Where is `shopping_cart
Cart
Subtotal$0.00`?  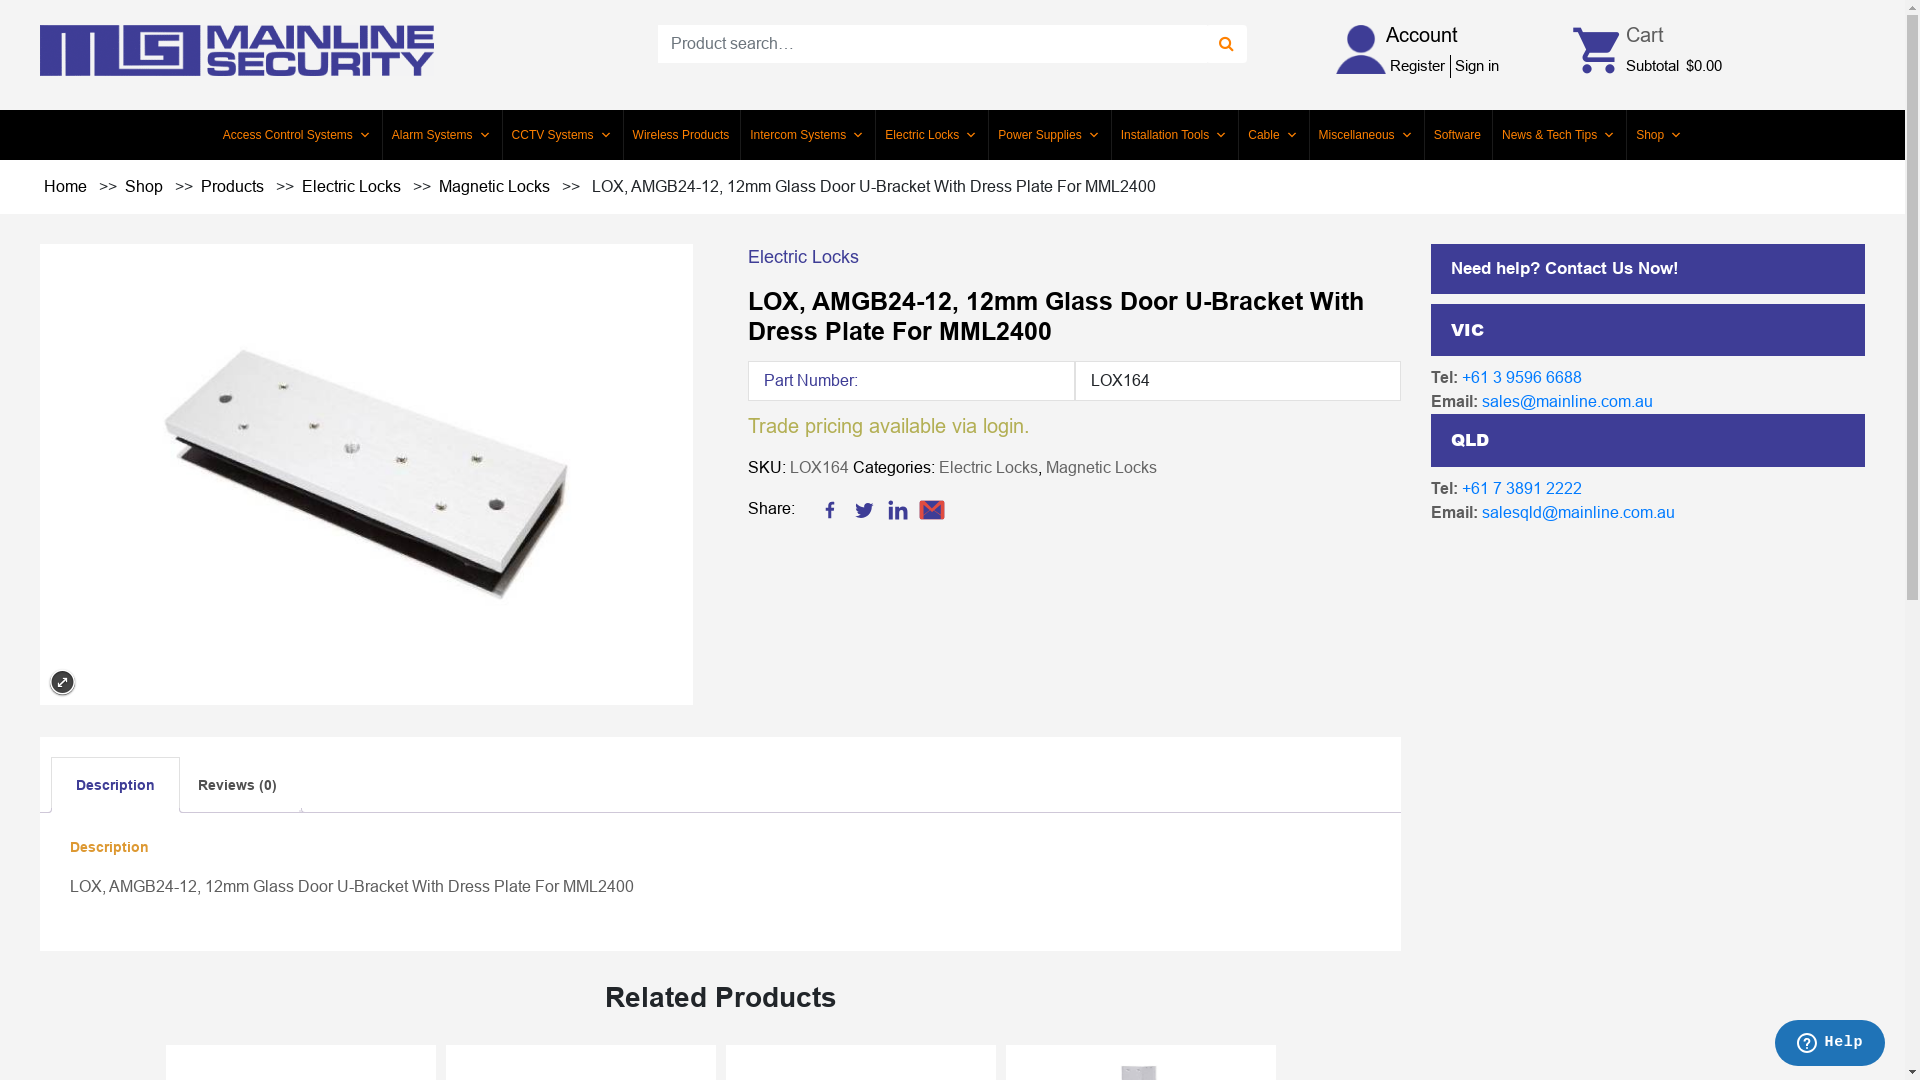
shopping_cart
Cart
Subtotal$0.00 is located at coordinates (1646, 51).